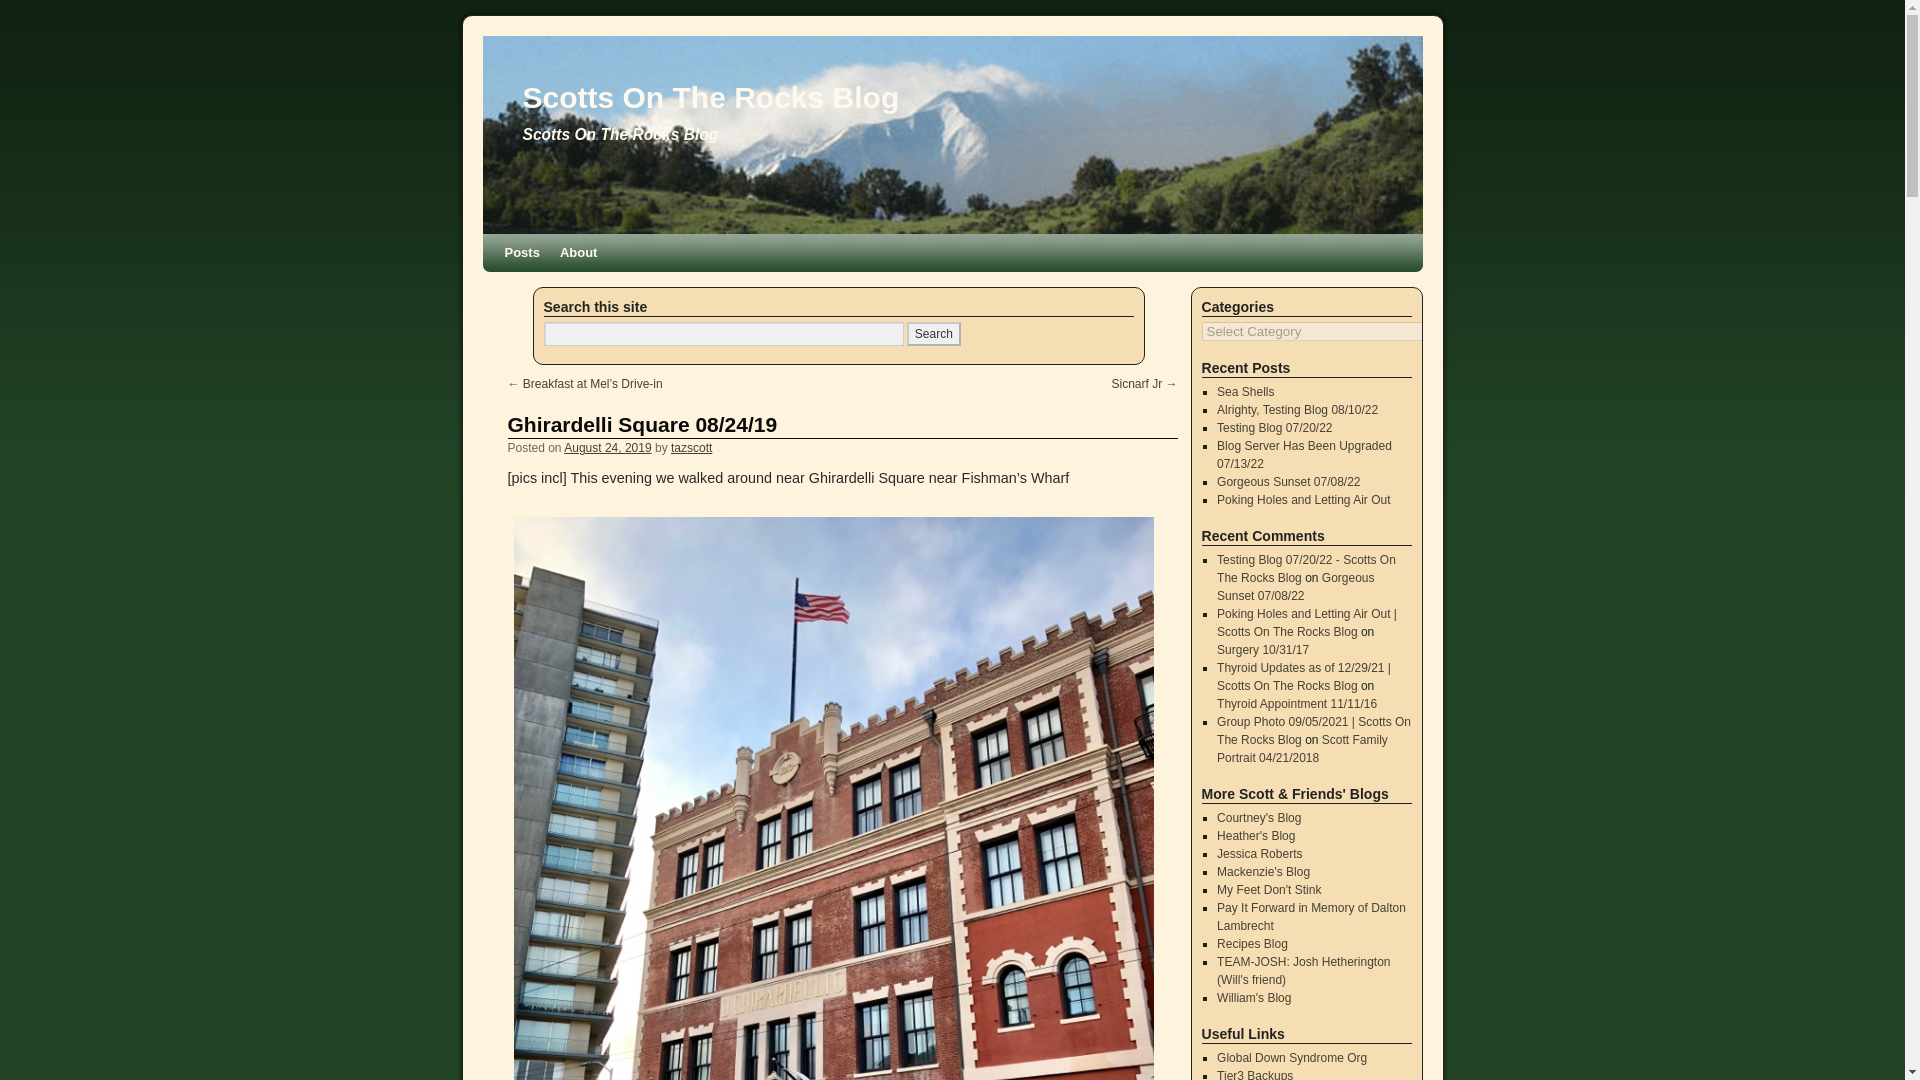 The height and width of the screenshot is (1080, 1920). I want to click on tazscott, so click(691, 447).